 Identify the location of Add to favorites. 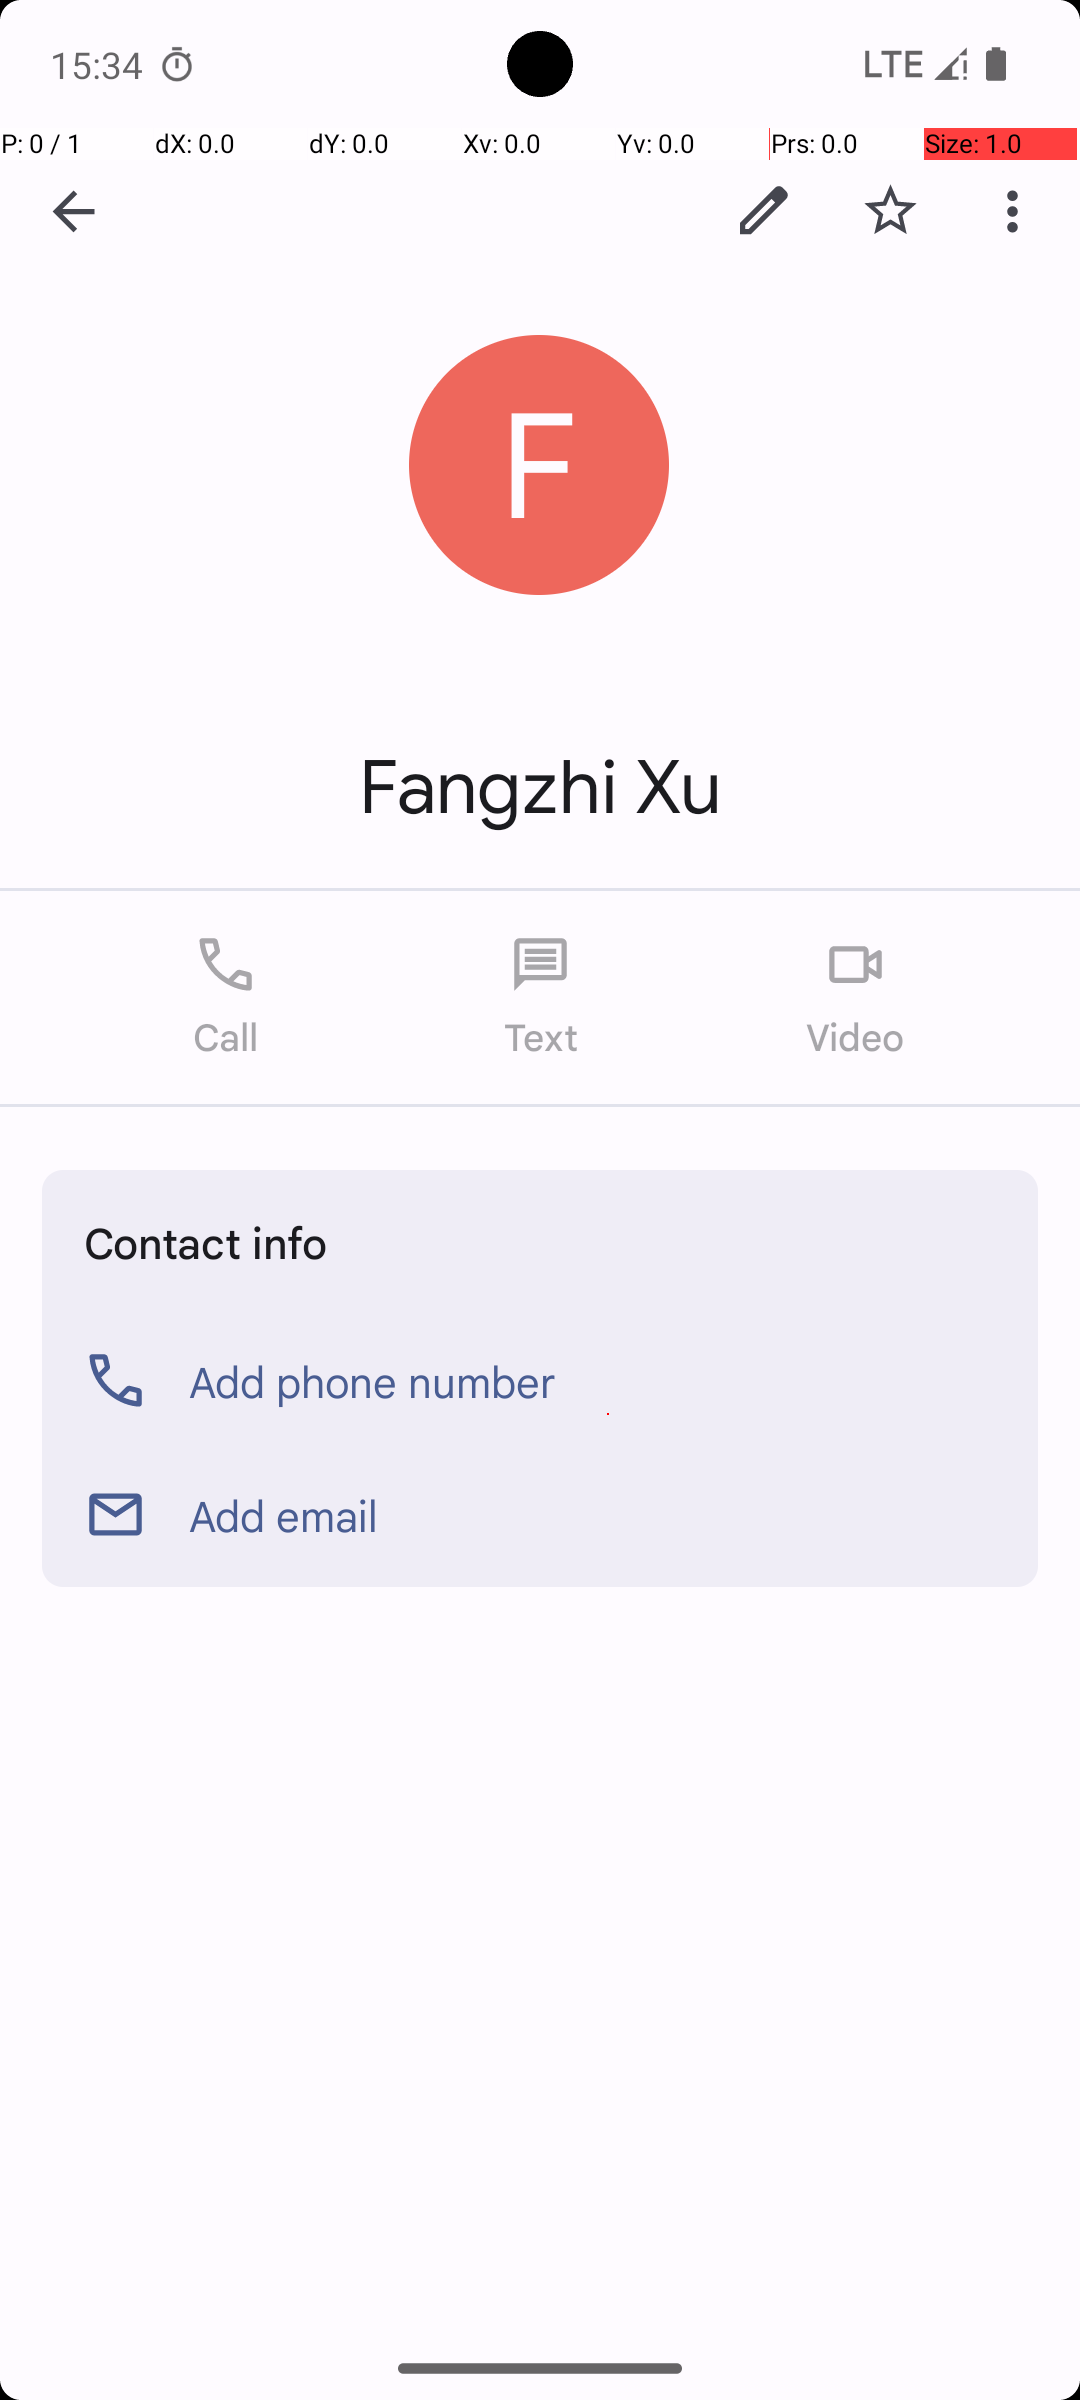
(890, 211).